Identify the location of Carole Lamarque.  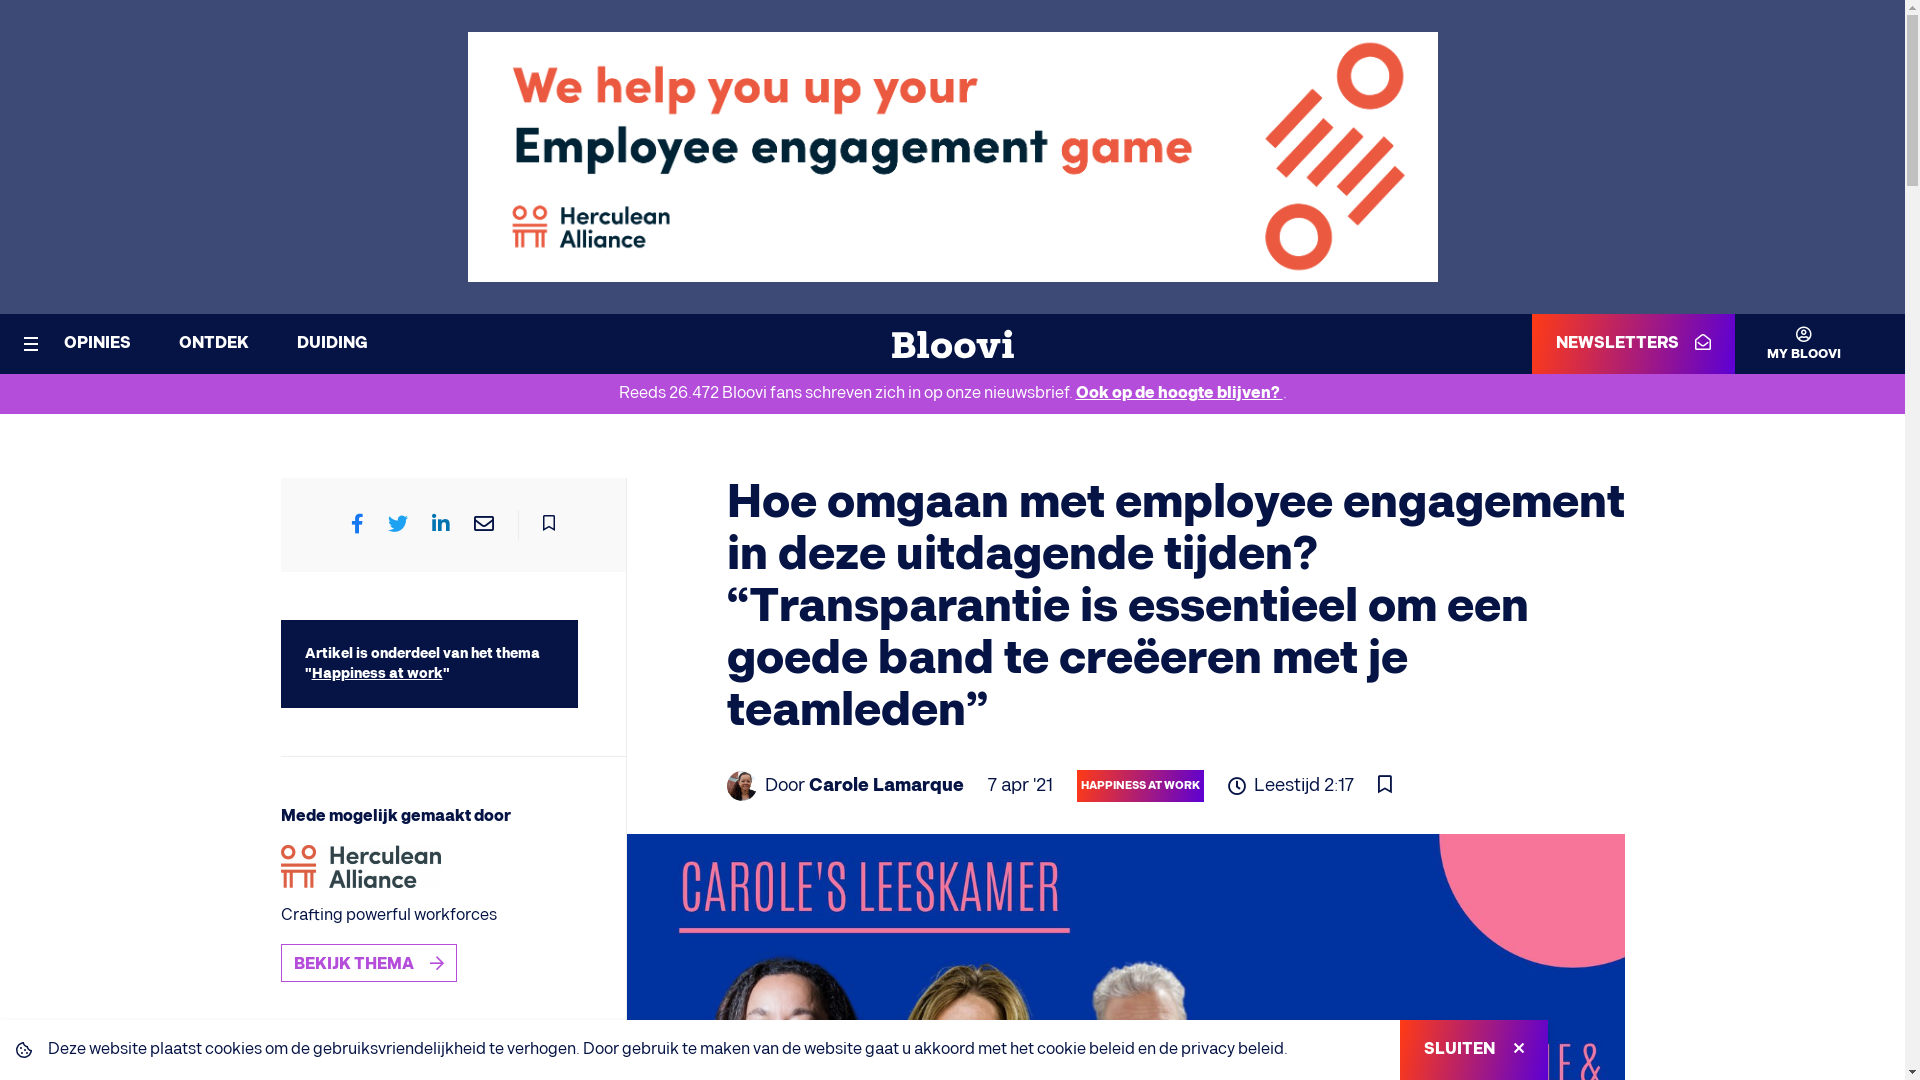
(886, 786).